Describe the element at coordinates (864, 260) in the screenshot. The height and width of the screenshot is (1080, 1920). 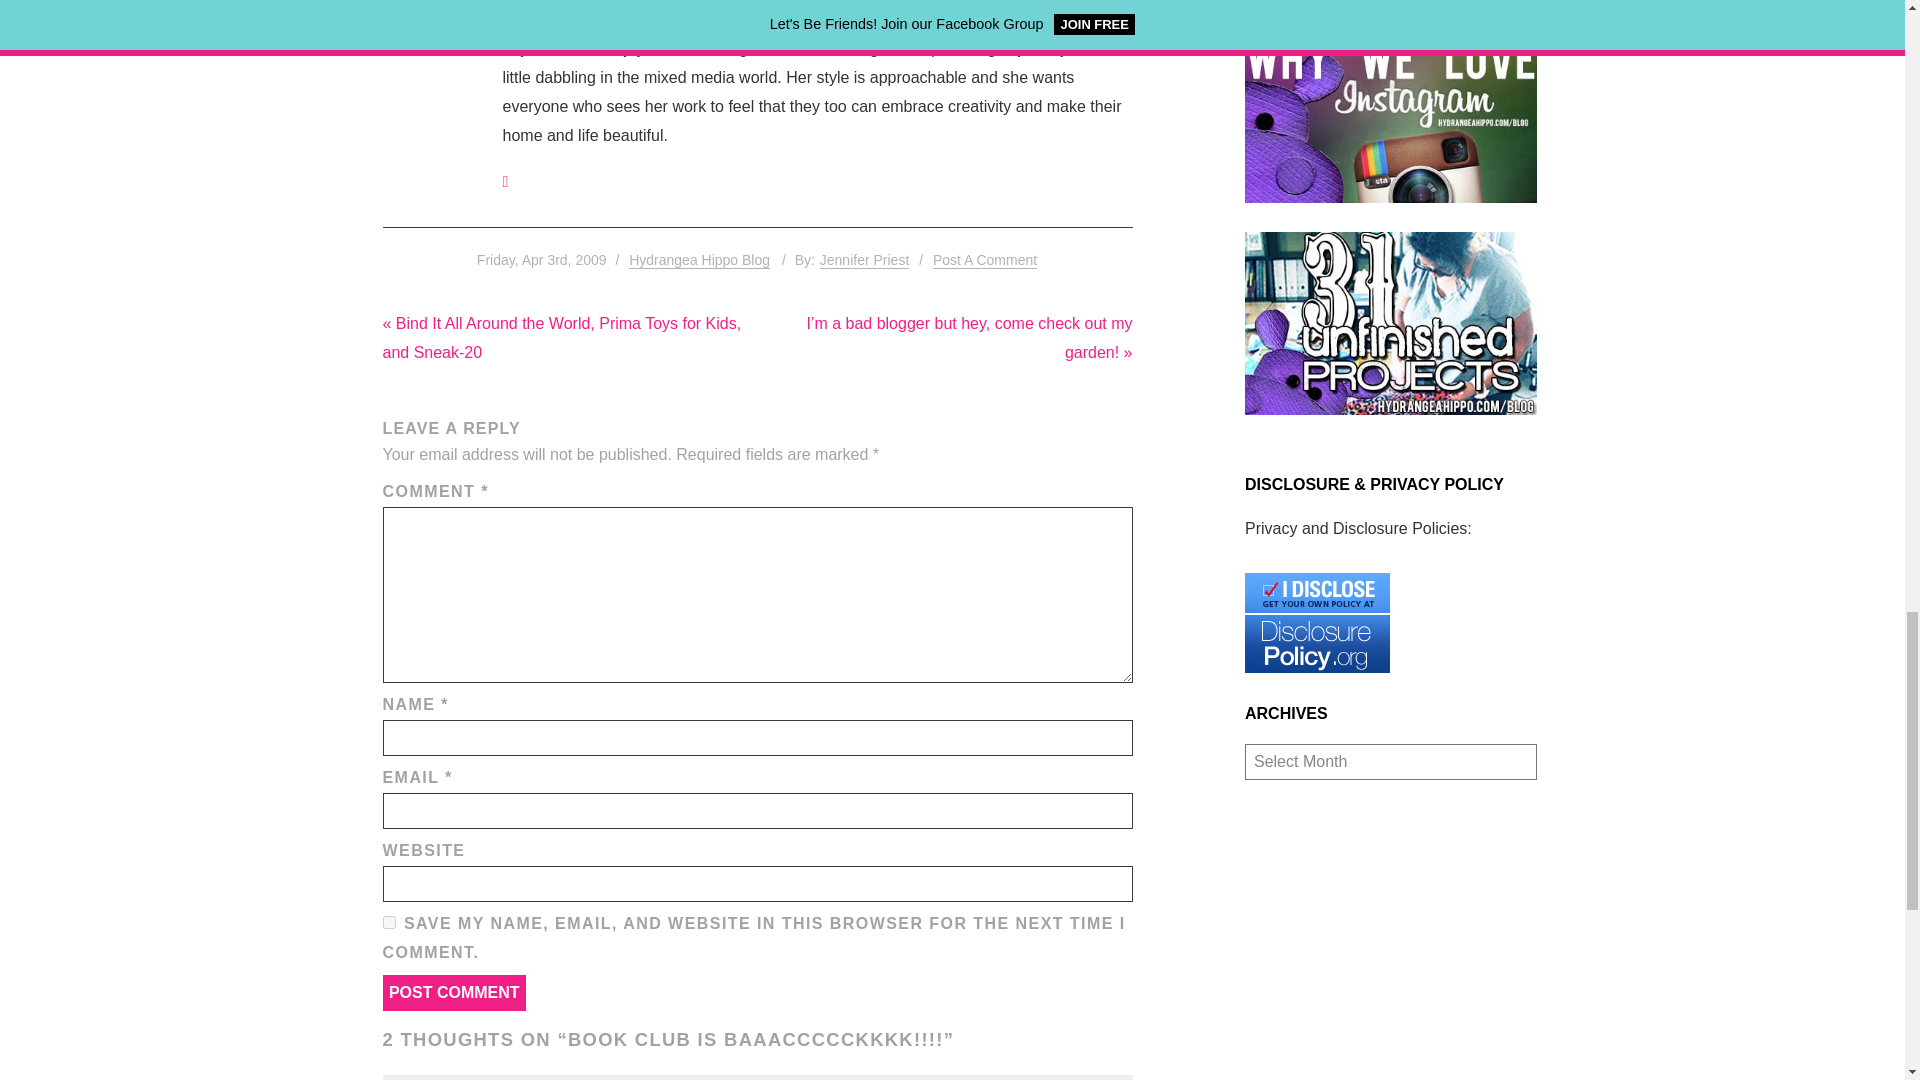
I see `Jennifer Priest` at that location.